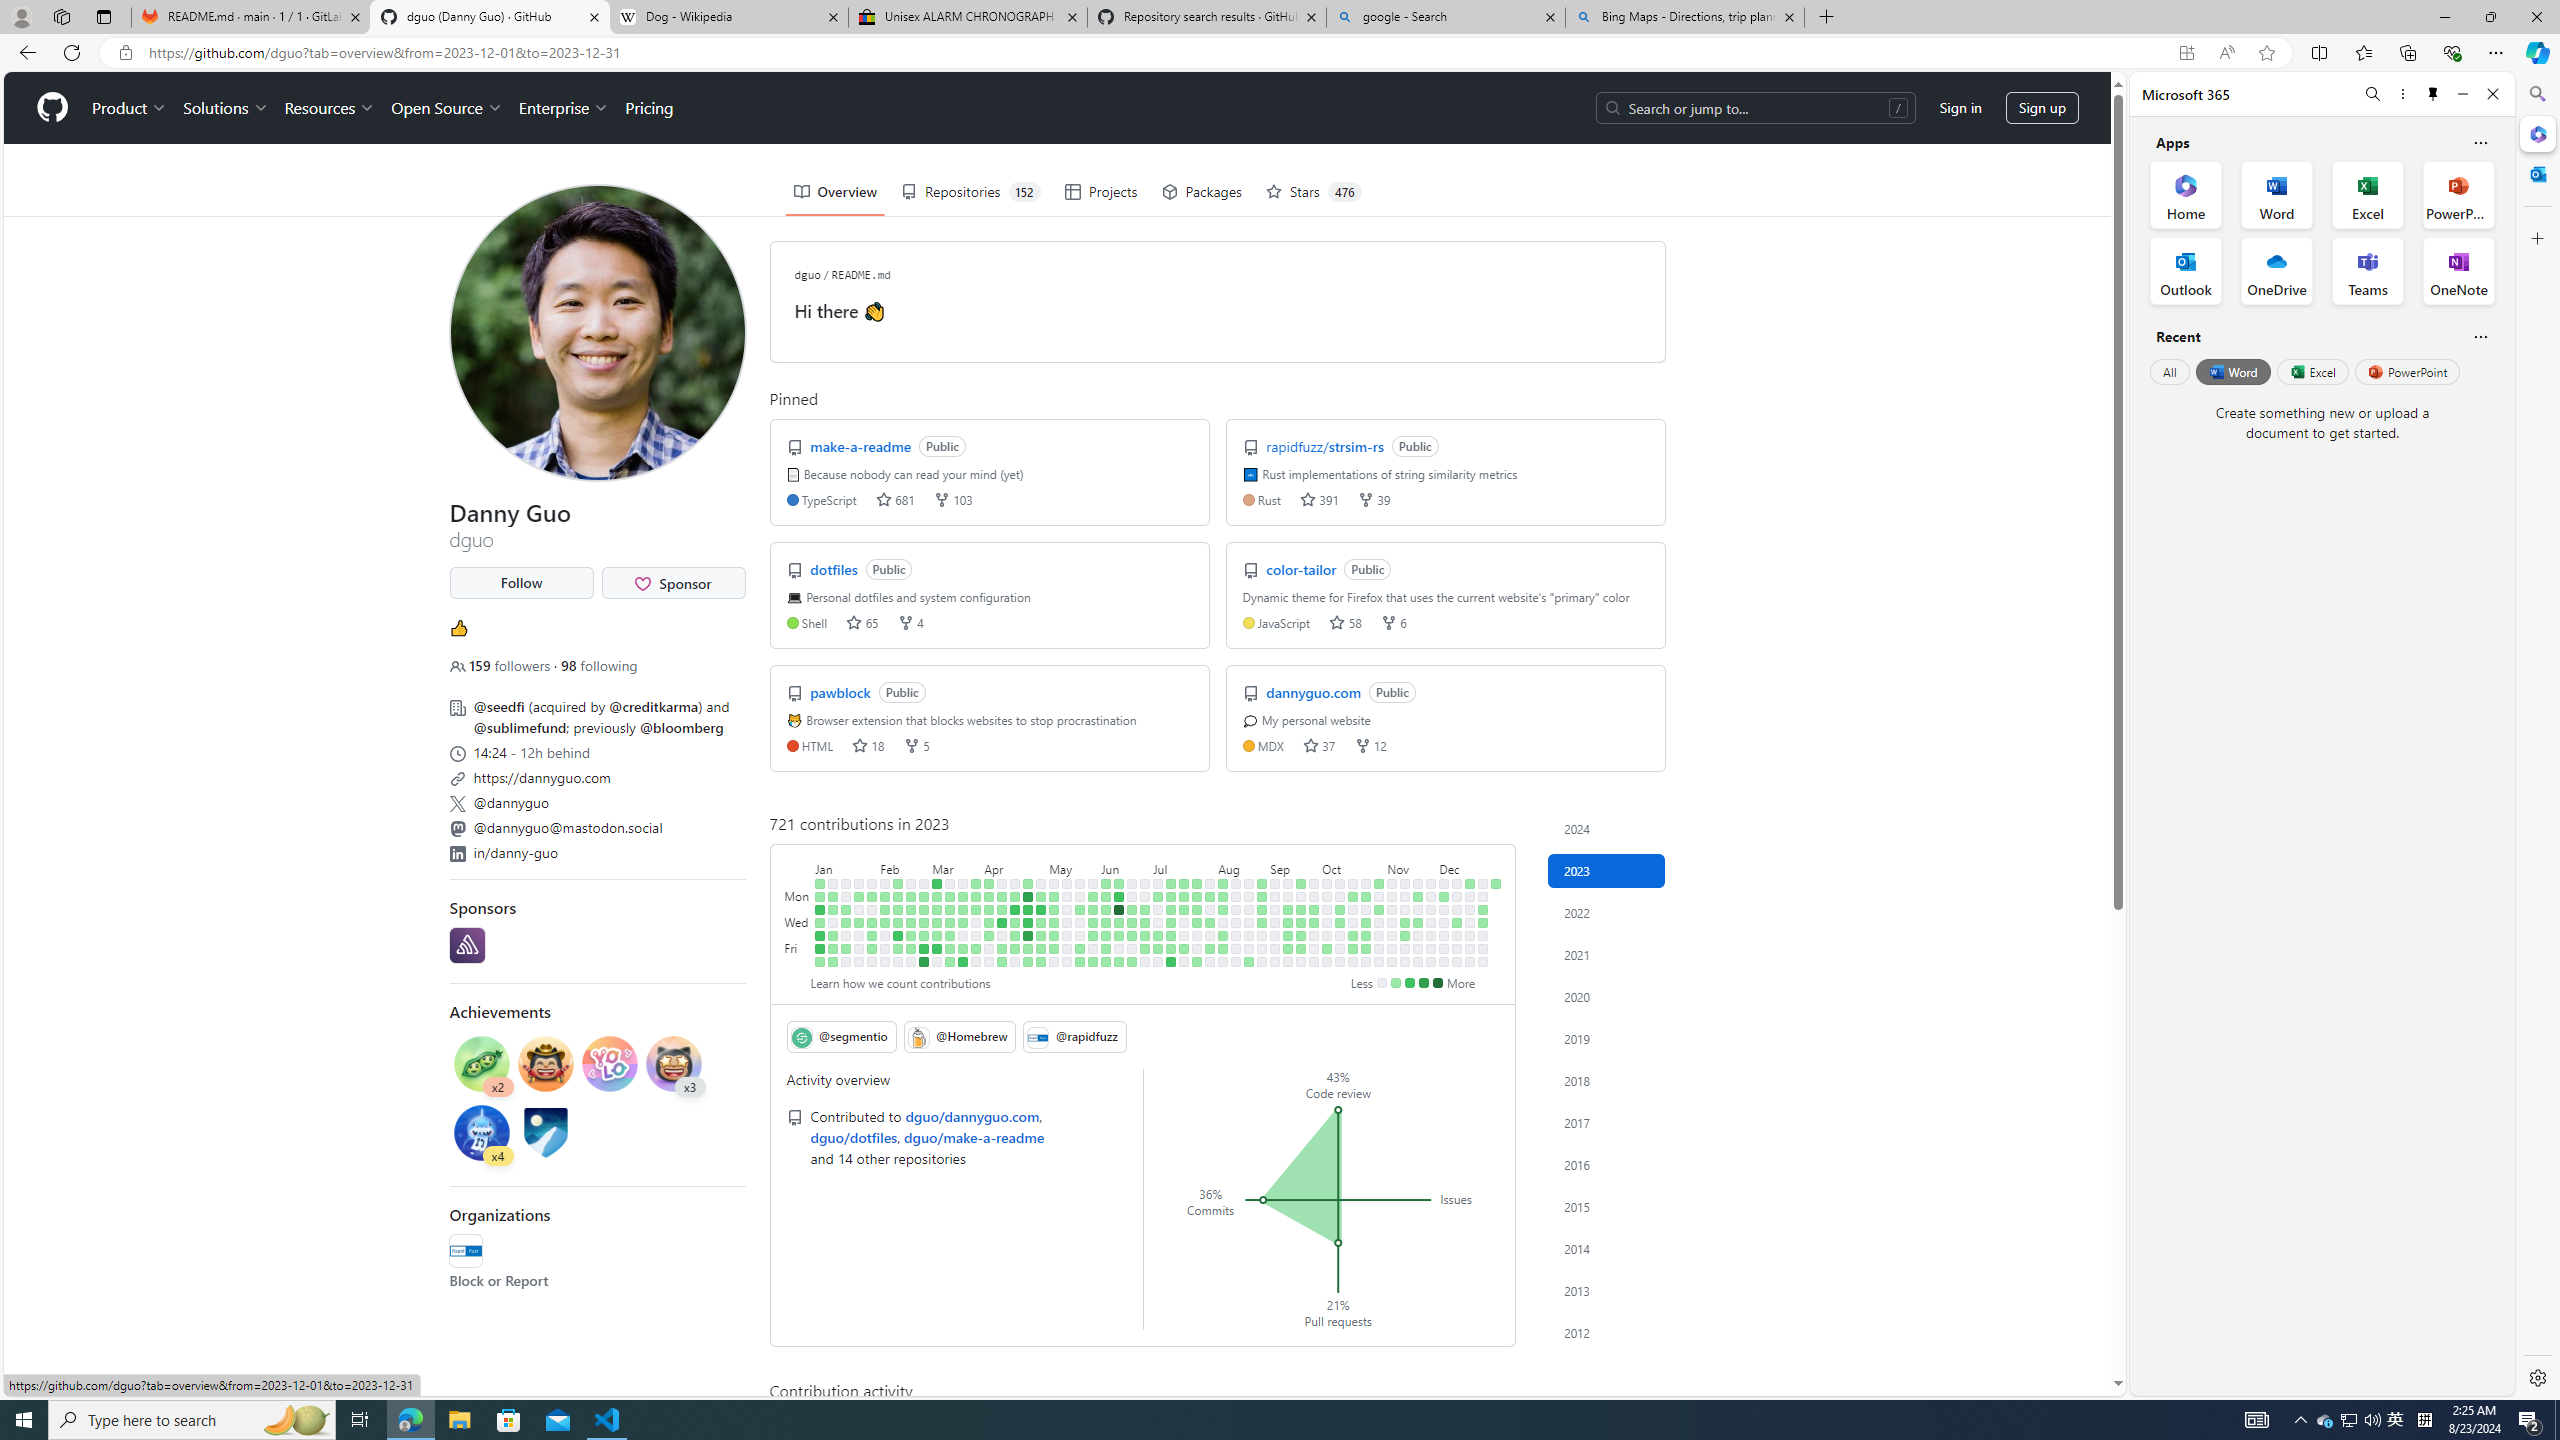  What do you see at coordinates (798, 922) in the screenshot?
I see `Wednesday` at bounding box center [798, 922].